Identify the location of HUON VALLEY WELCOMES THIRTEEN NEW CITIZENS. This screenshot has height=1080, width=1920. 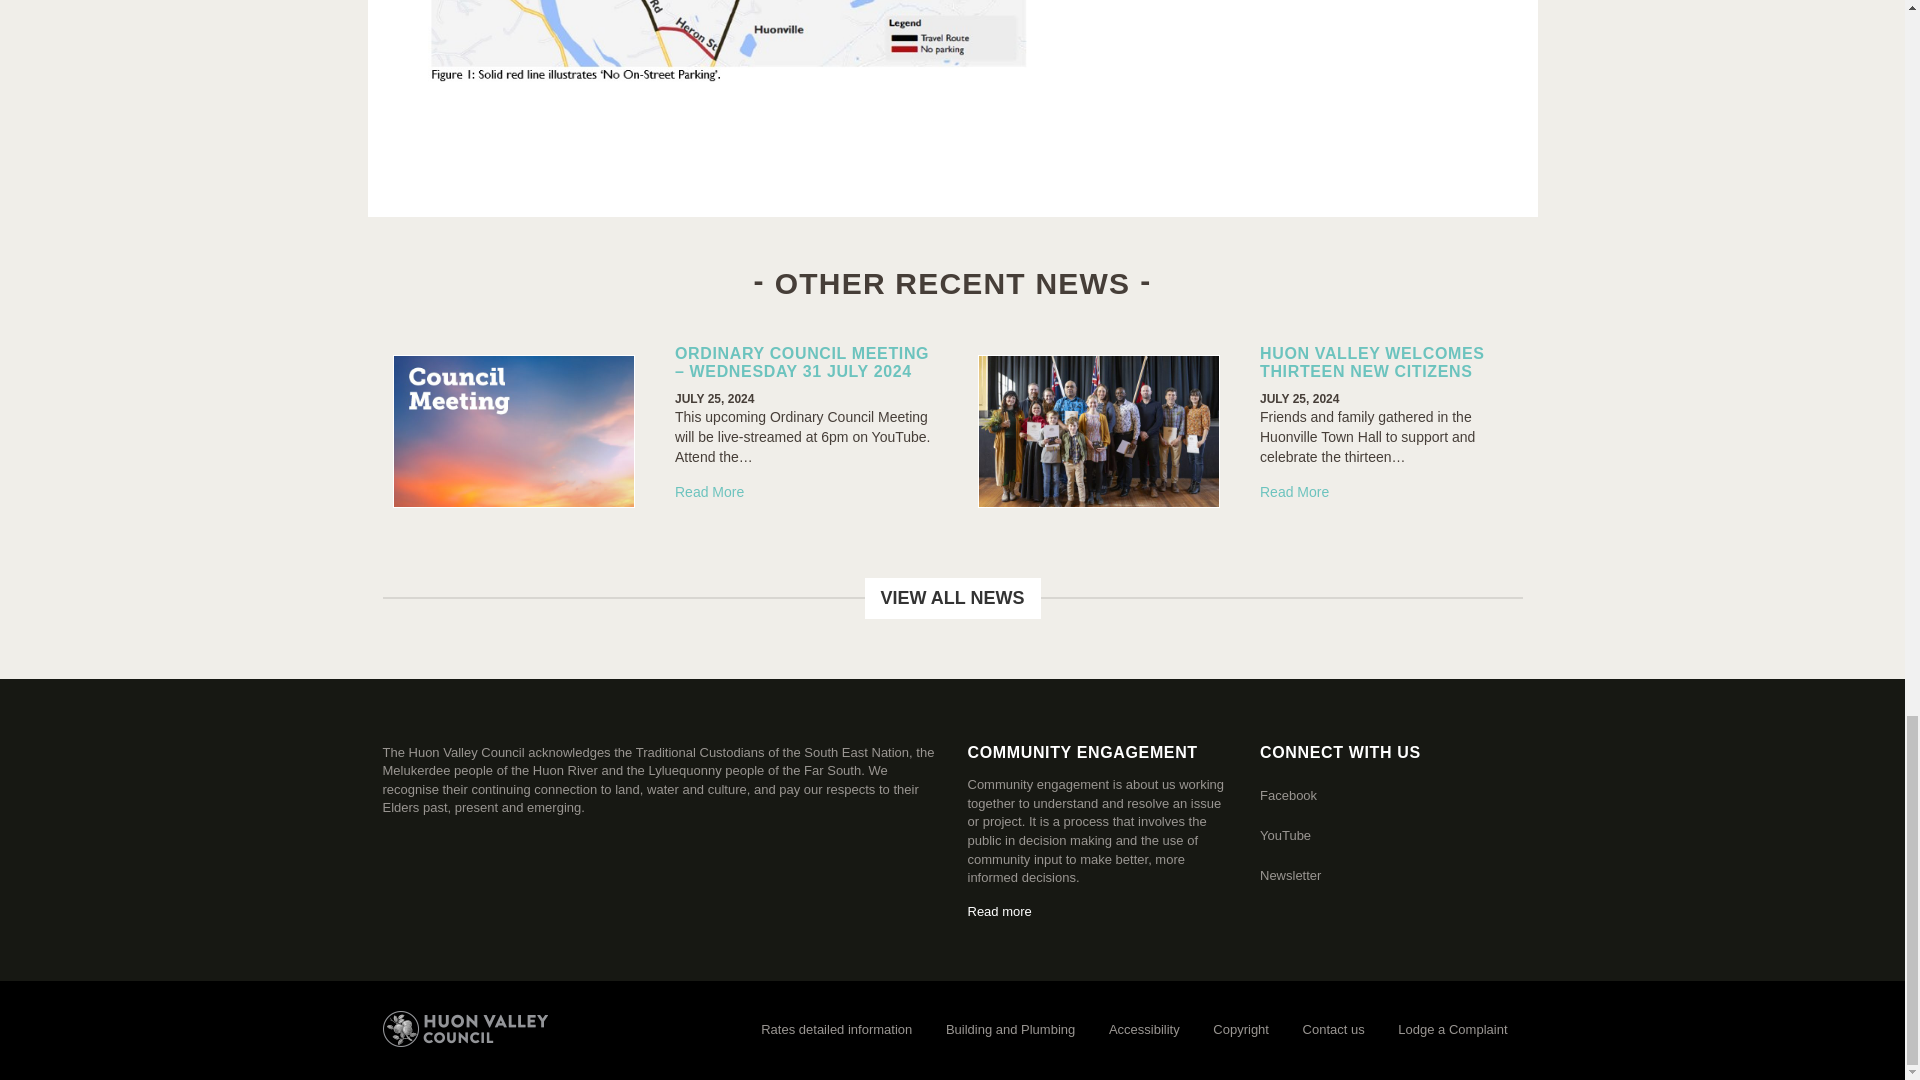
(1372, 362).